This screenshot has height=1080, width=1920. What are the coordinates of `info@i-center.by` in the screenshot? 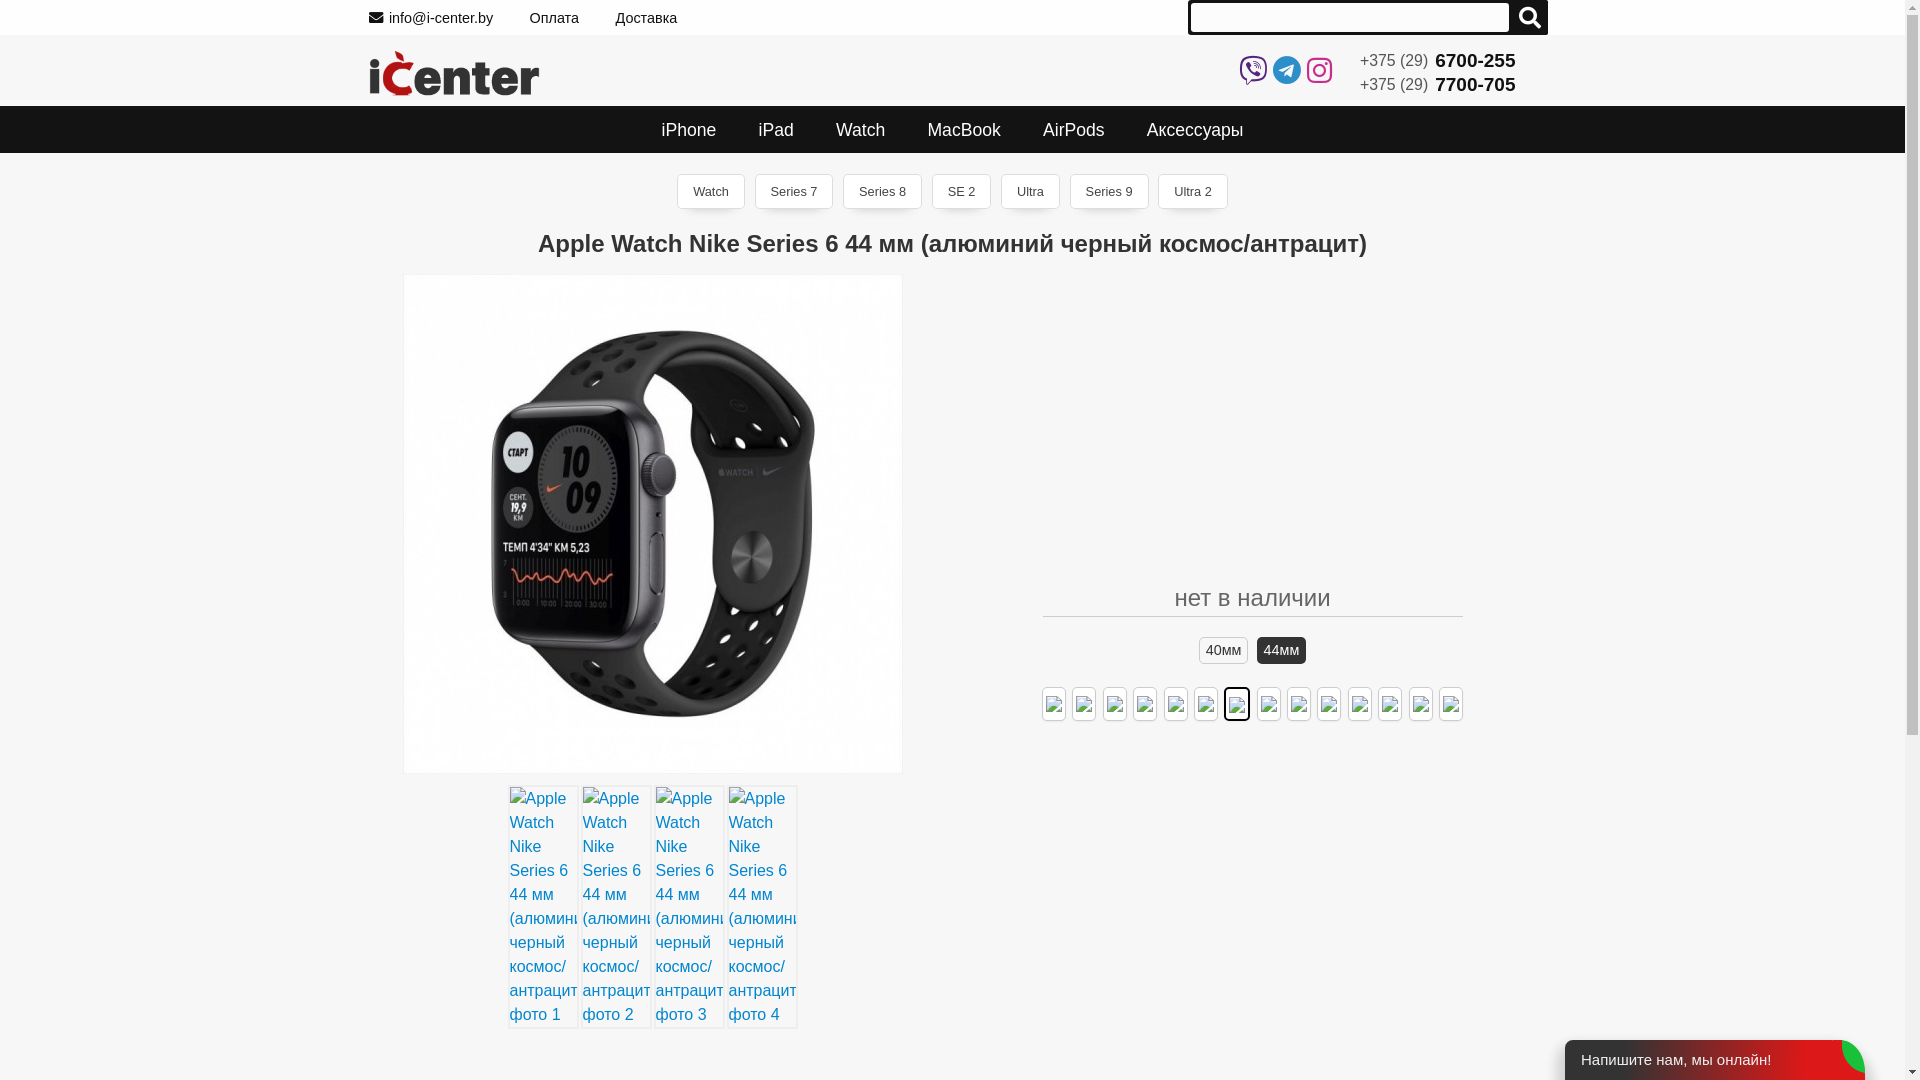 It's located at (430, 18).